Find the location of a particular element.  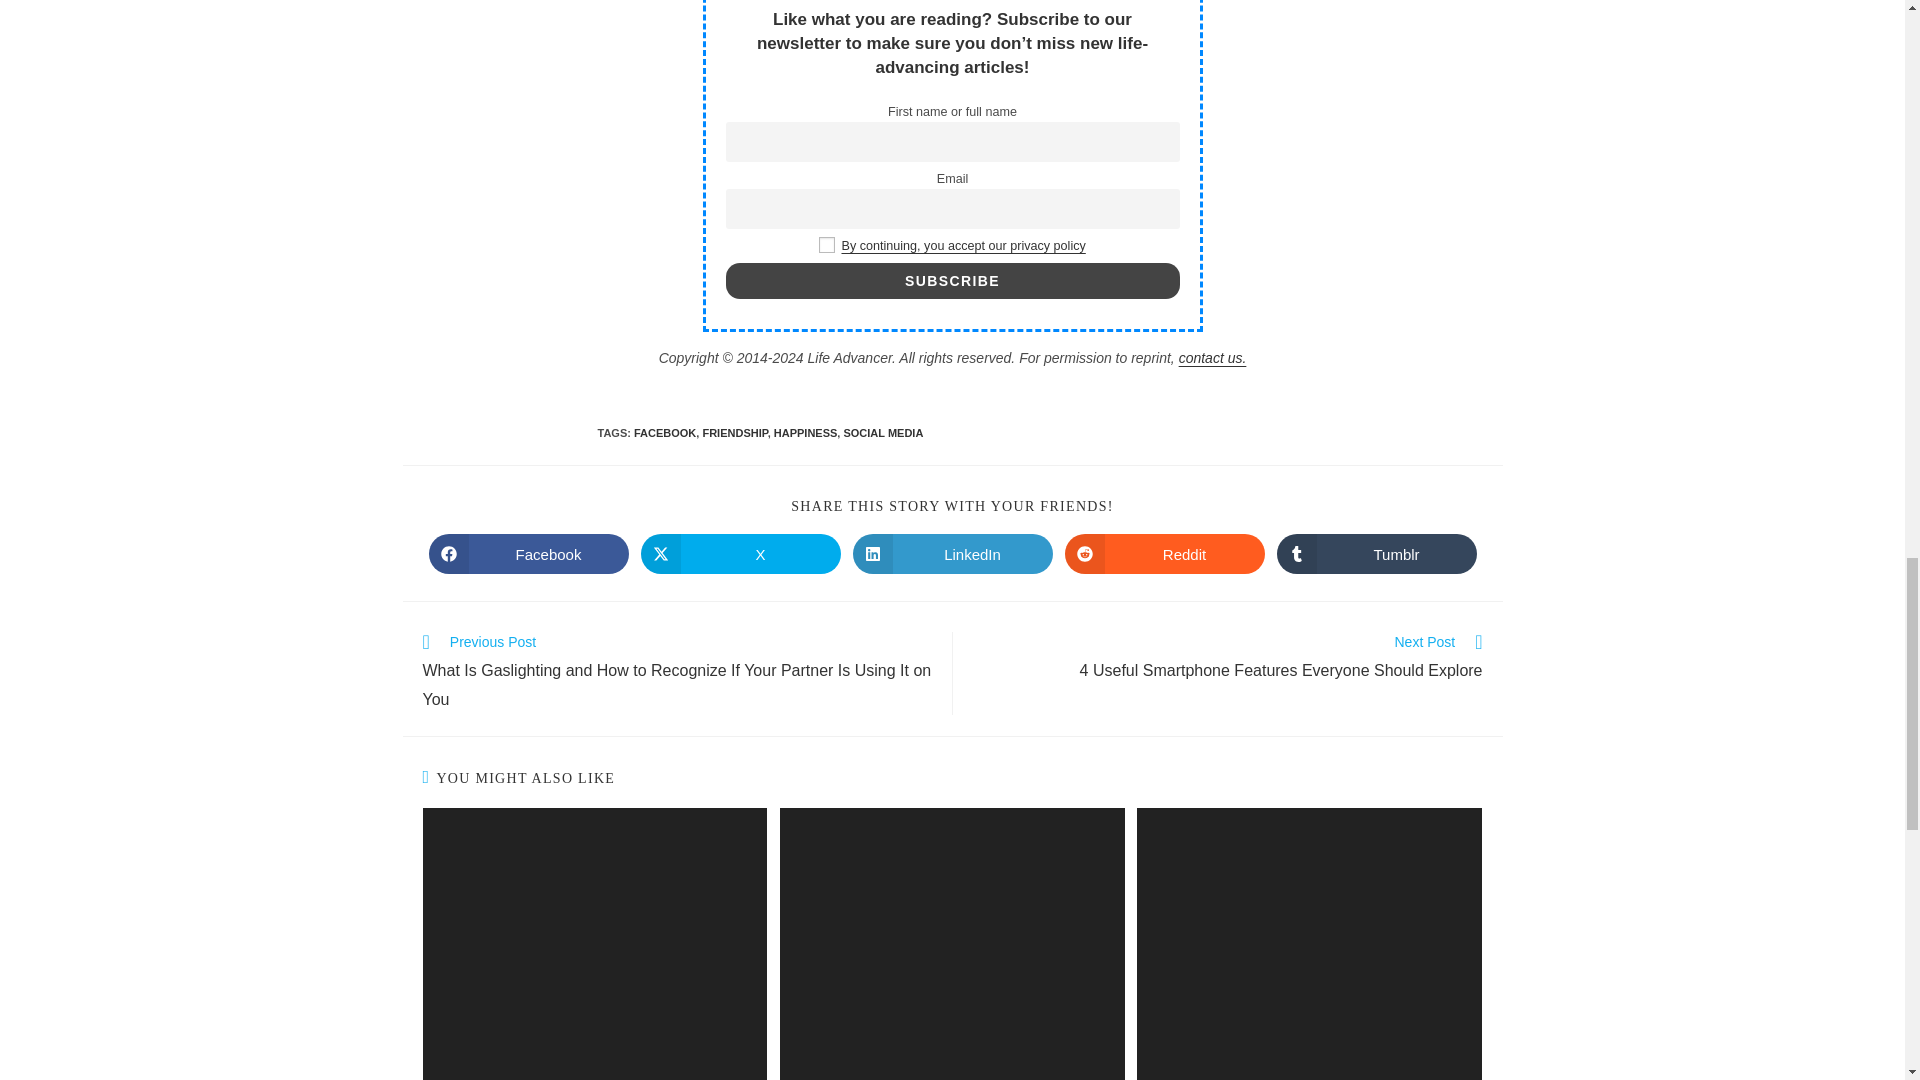

blog policy is located at coordinates (962, 245).